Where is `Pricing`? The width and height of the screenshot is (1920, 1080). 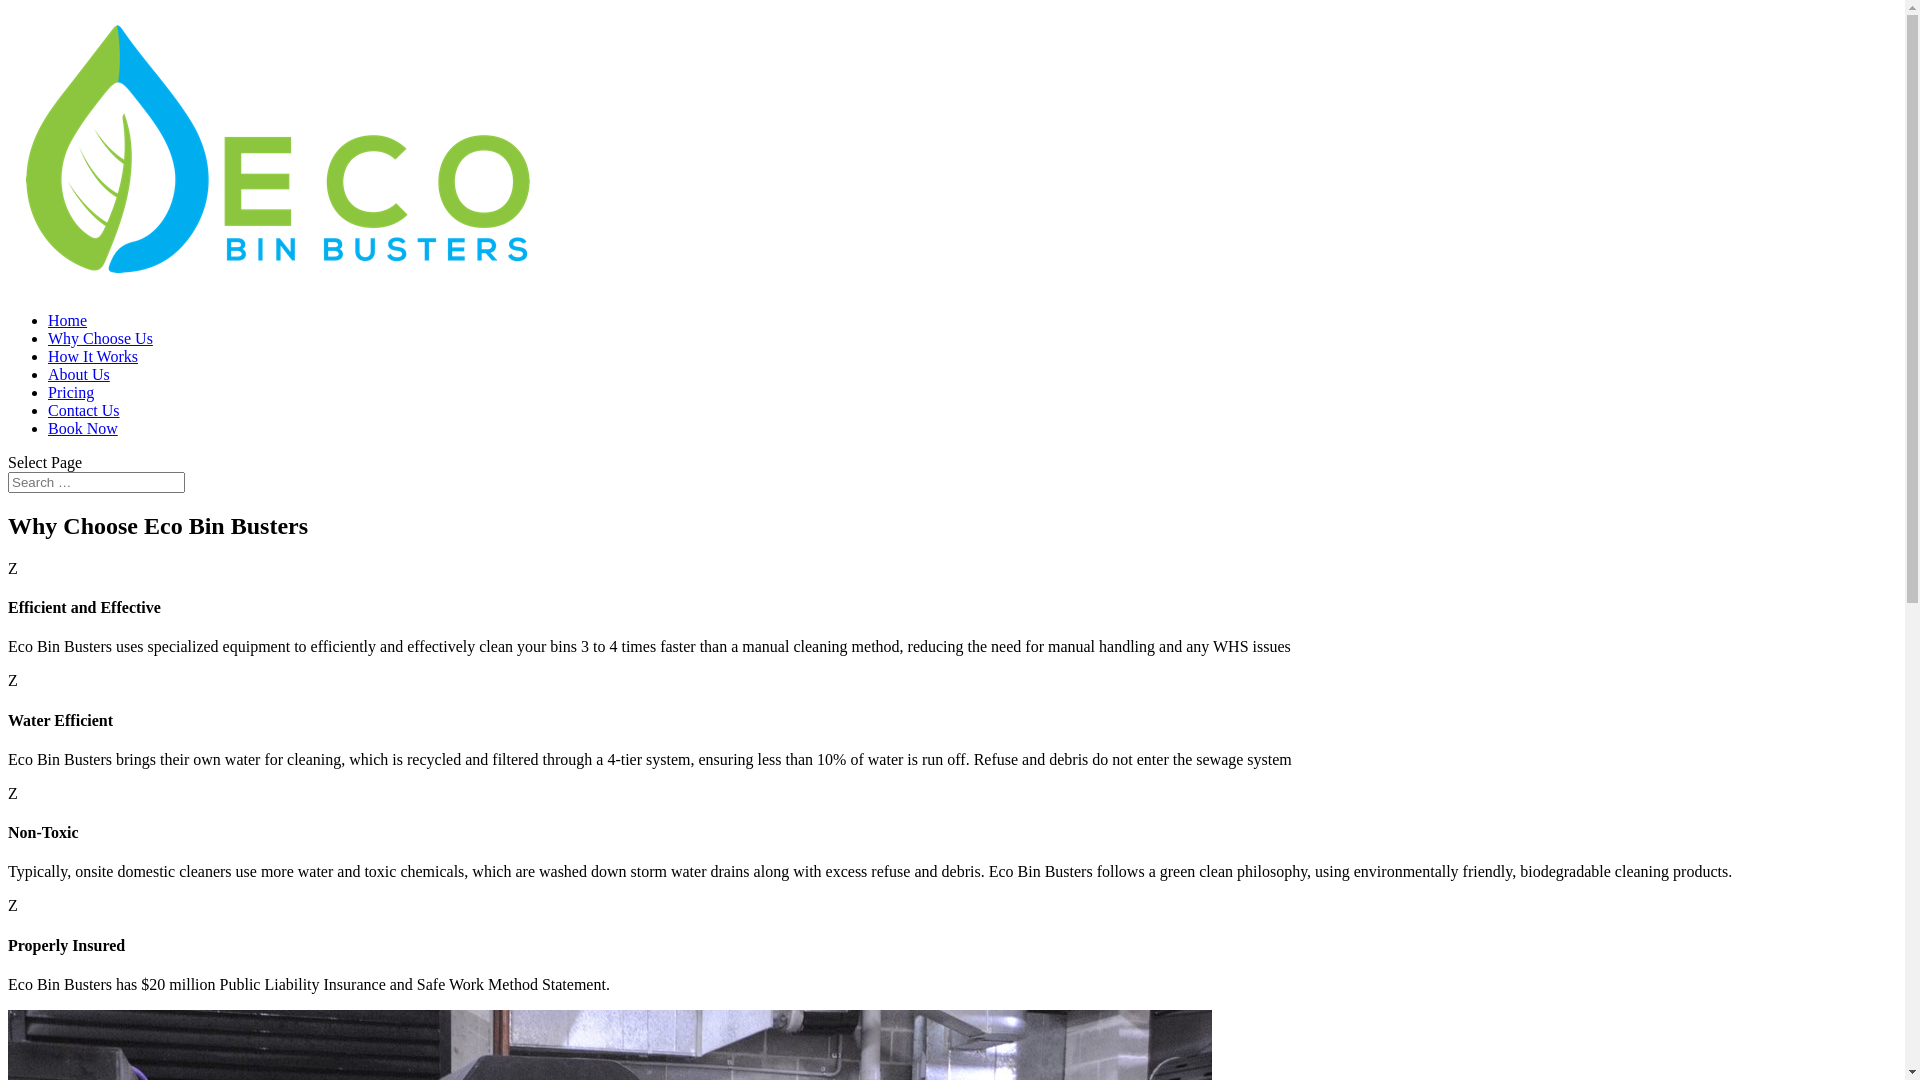 Pricing is located at coordinates (71, 392).